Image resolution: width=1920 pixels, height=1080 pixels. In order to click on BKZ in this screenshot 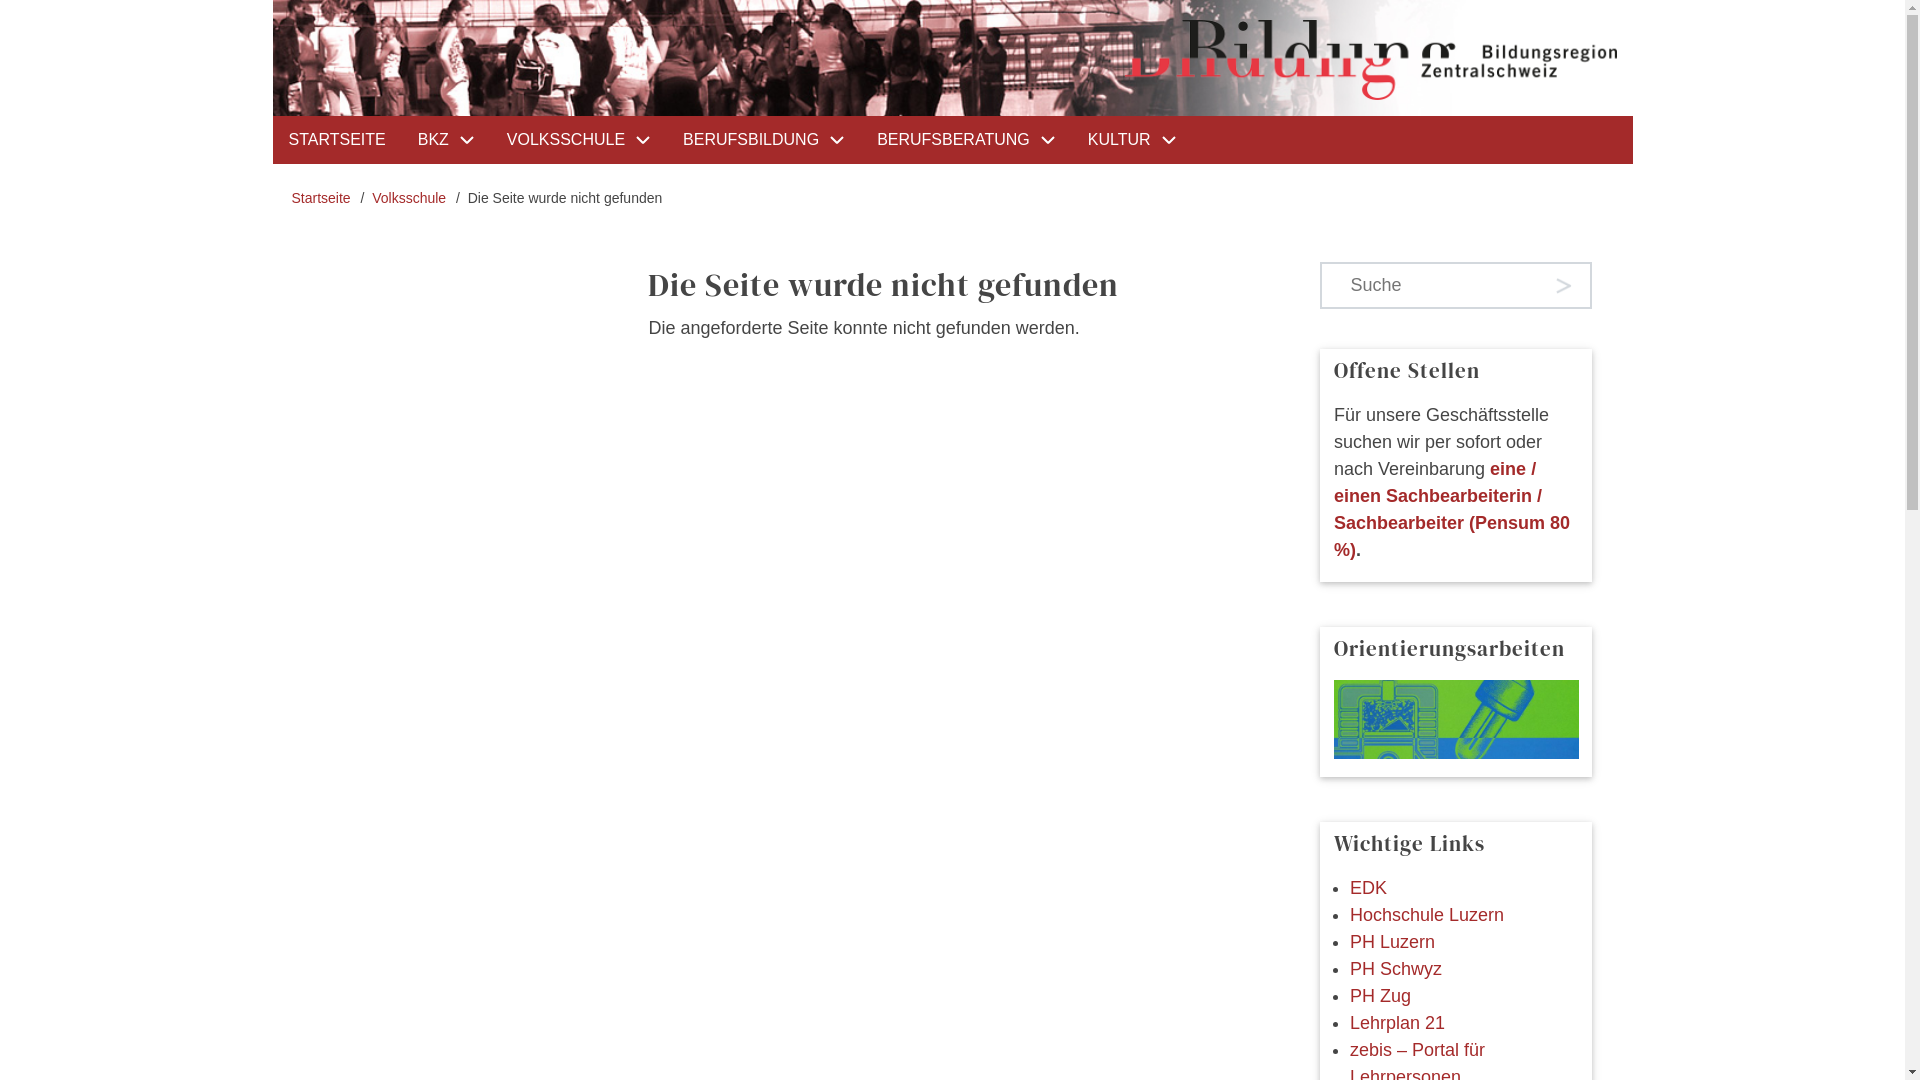, I will do `click(446, 140)`.